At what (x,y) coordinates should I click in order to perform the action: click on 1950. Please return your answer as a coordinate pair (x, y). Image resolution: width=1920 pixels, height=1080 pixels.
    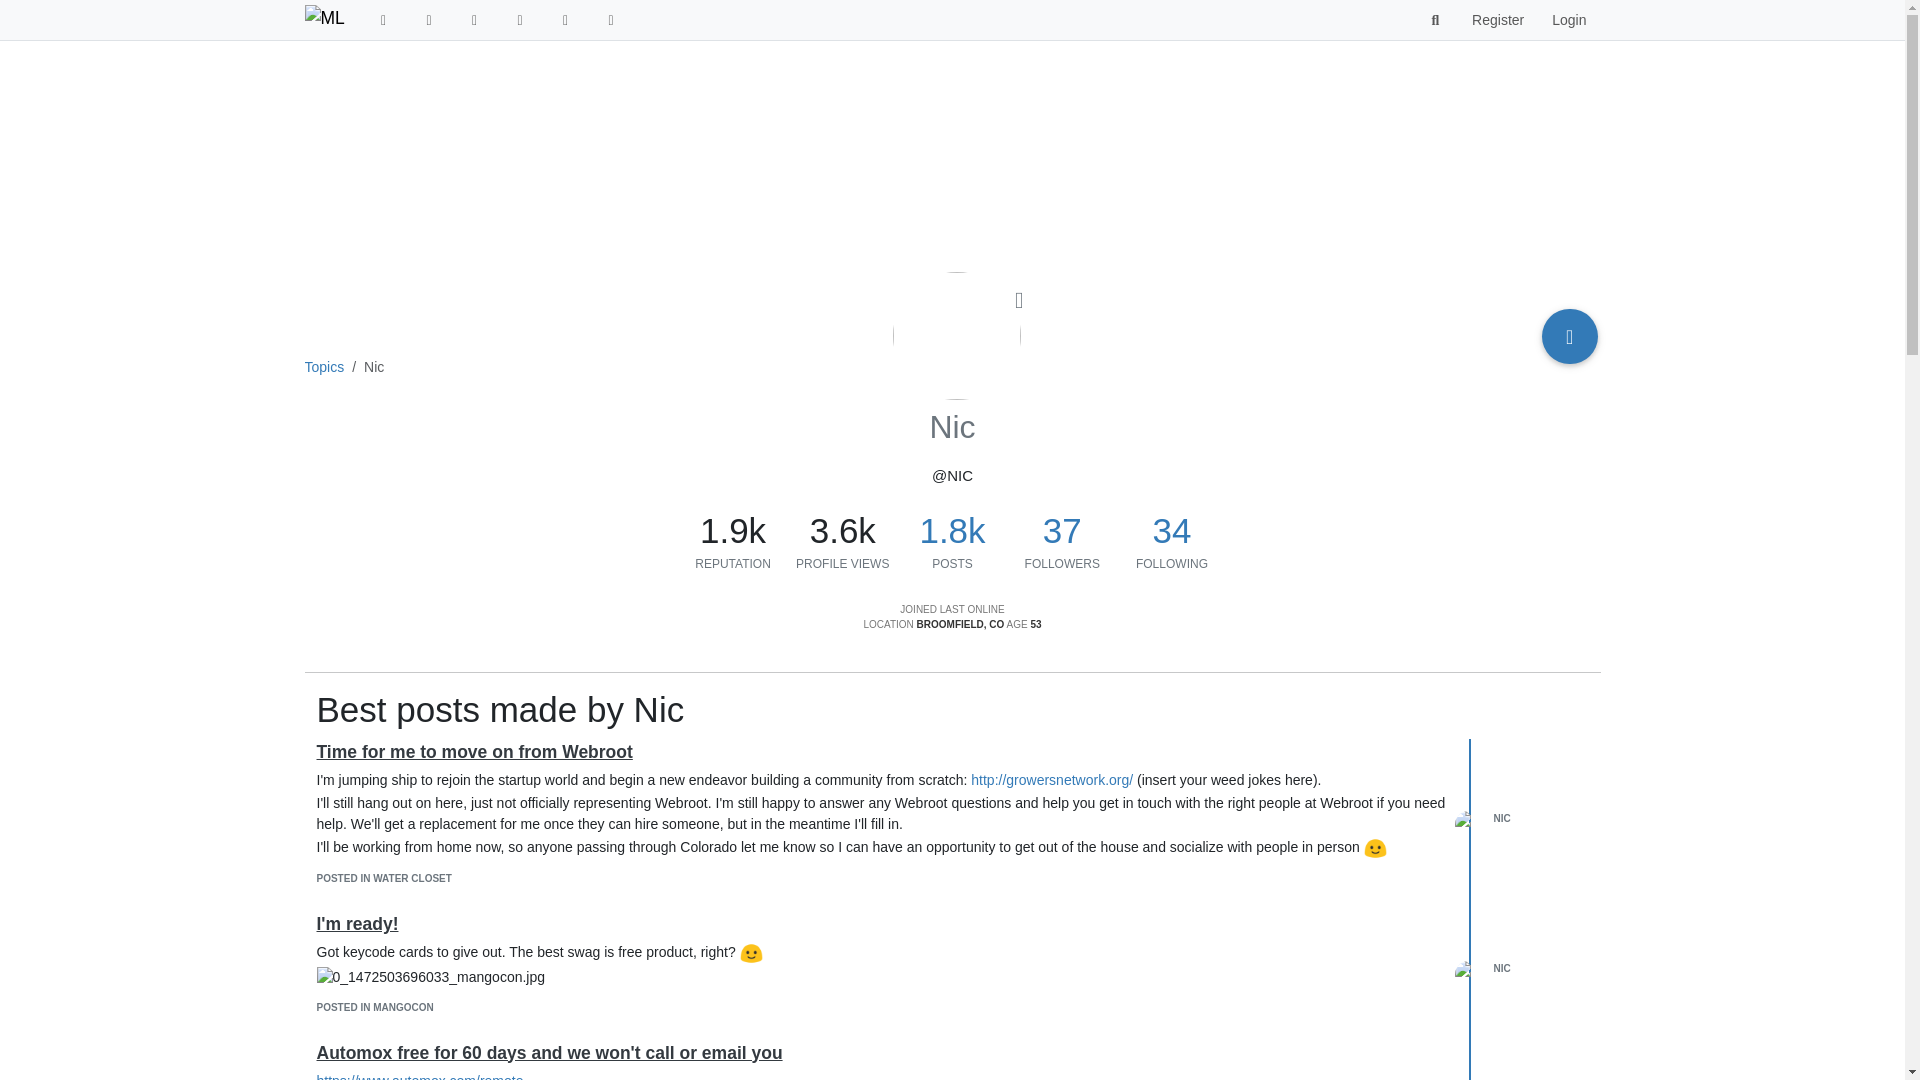
    Looking at the image, I should click on (733, 530).